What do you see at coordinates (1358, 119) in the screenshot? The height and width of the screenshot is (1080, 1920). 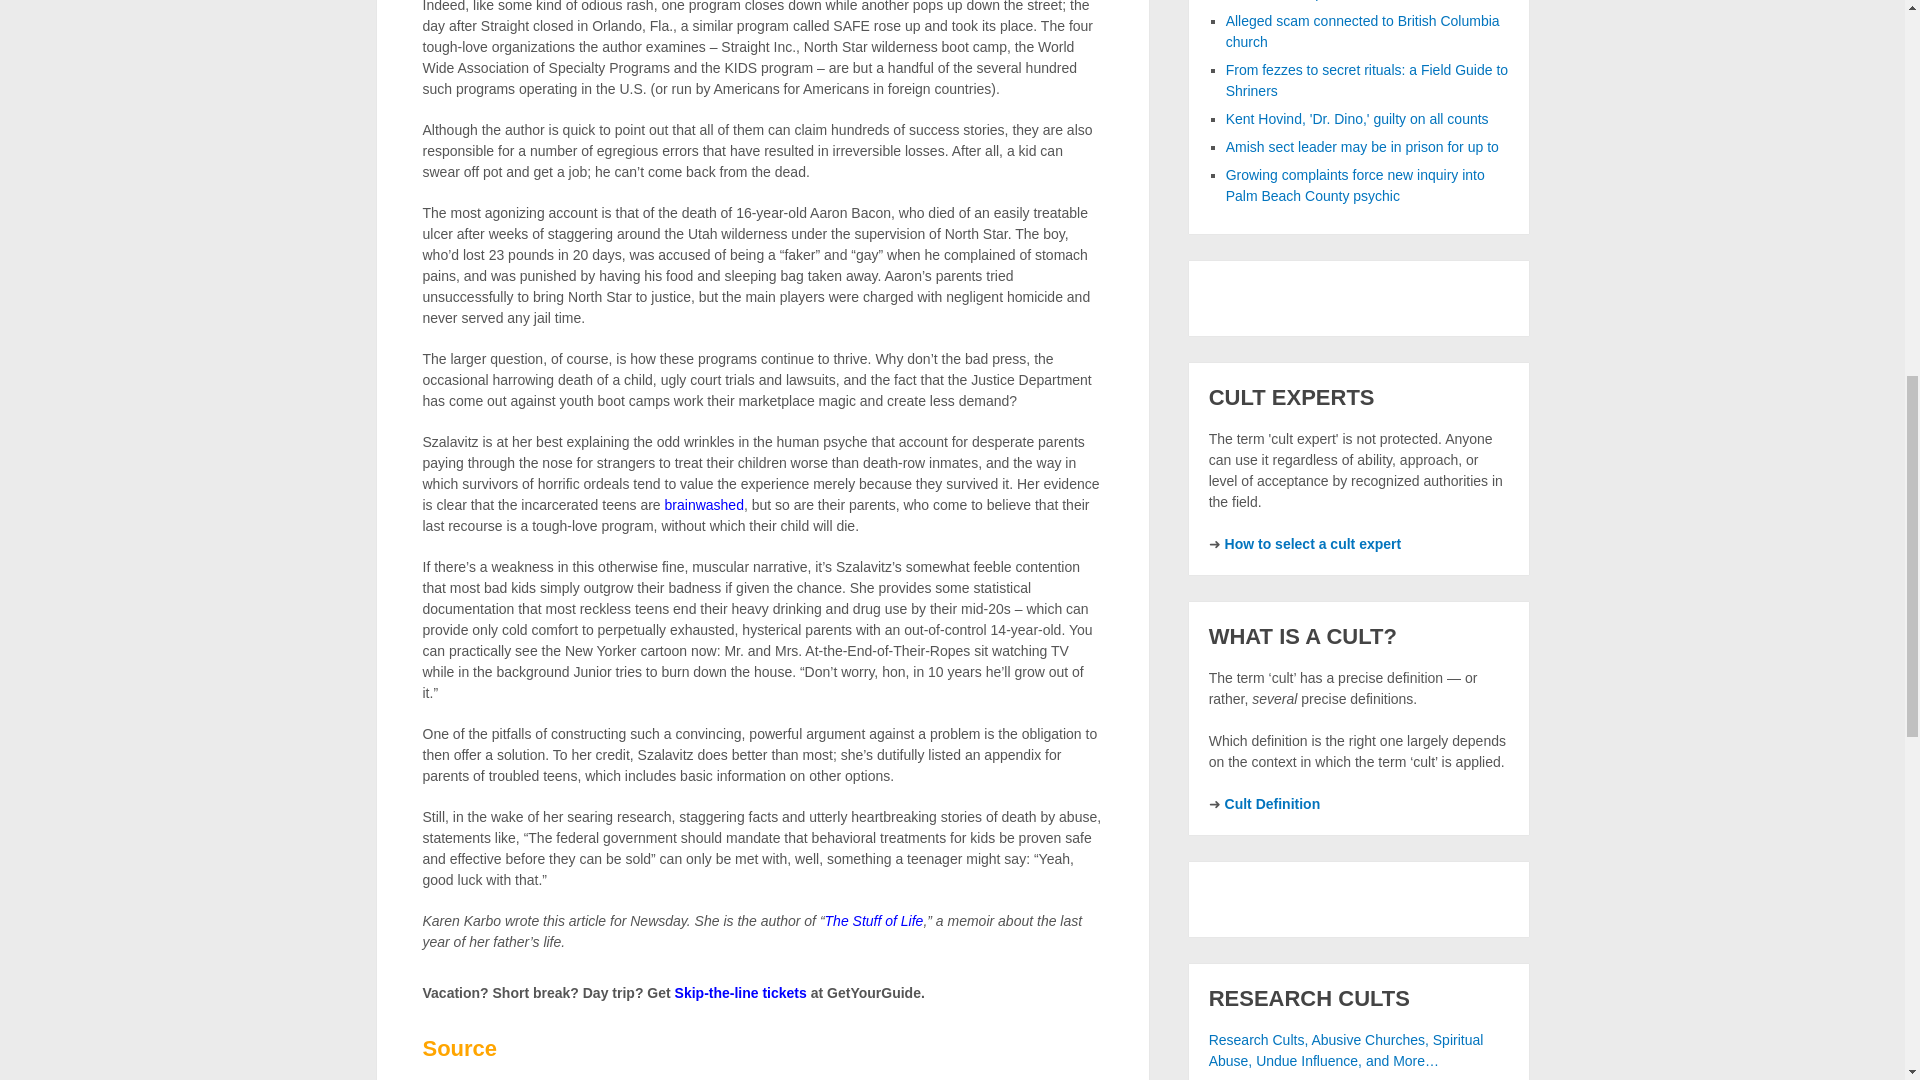 I see `Kent Hovind, 'Dr. Dino,' guilty on all counts` at bounding box center [1358, 119].